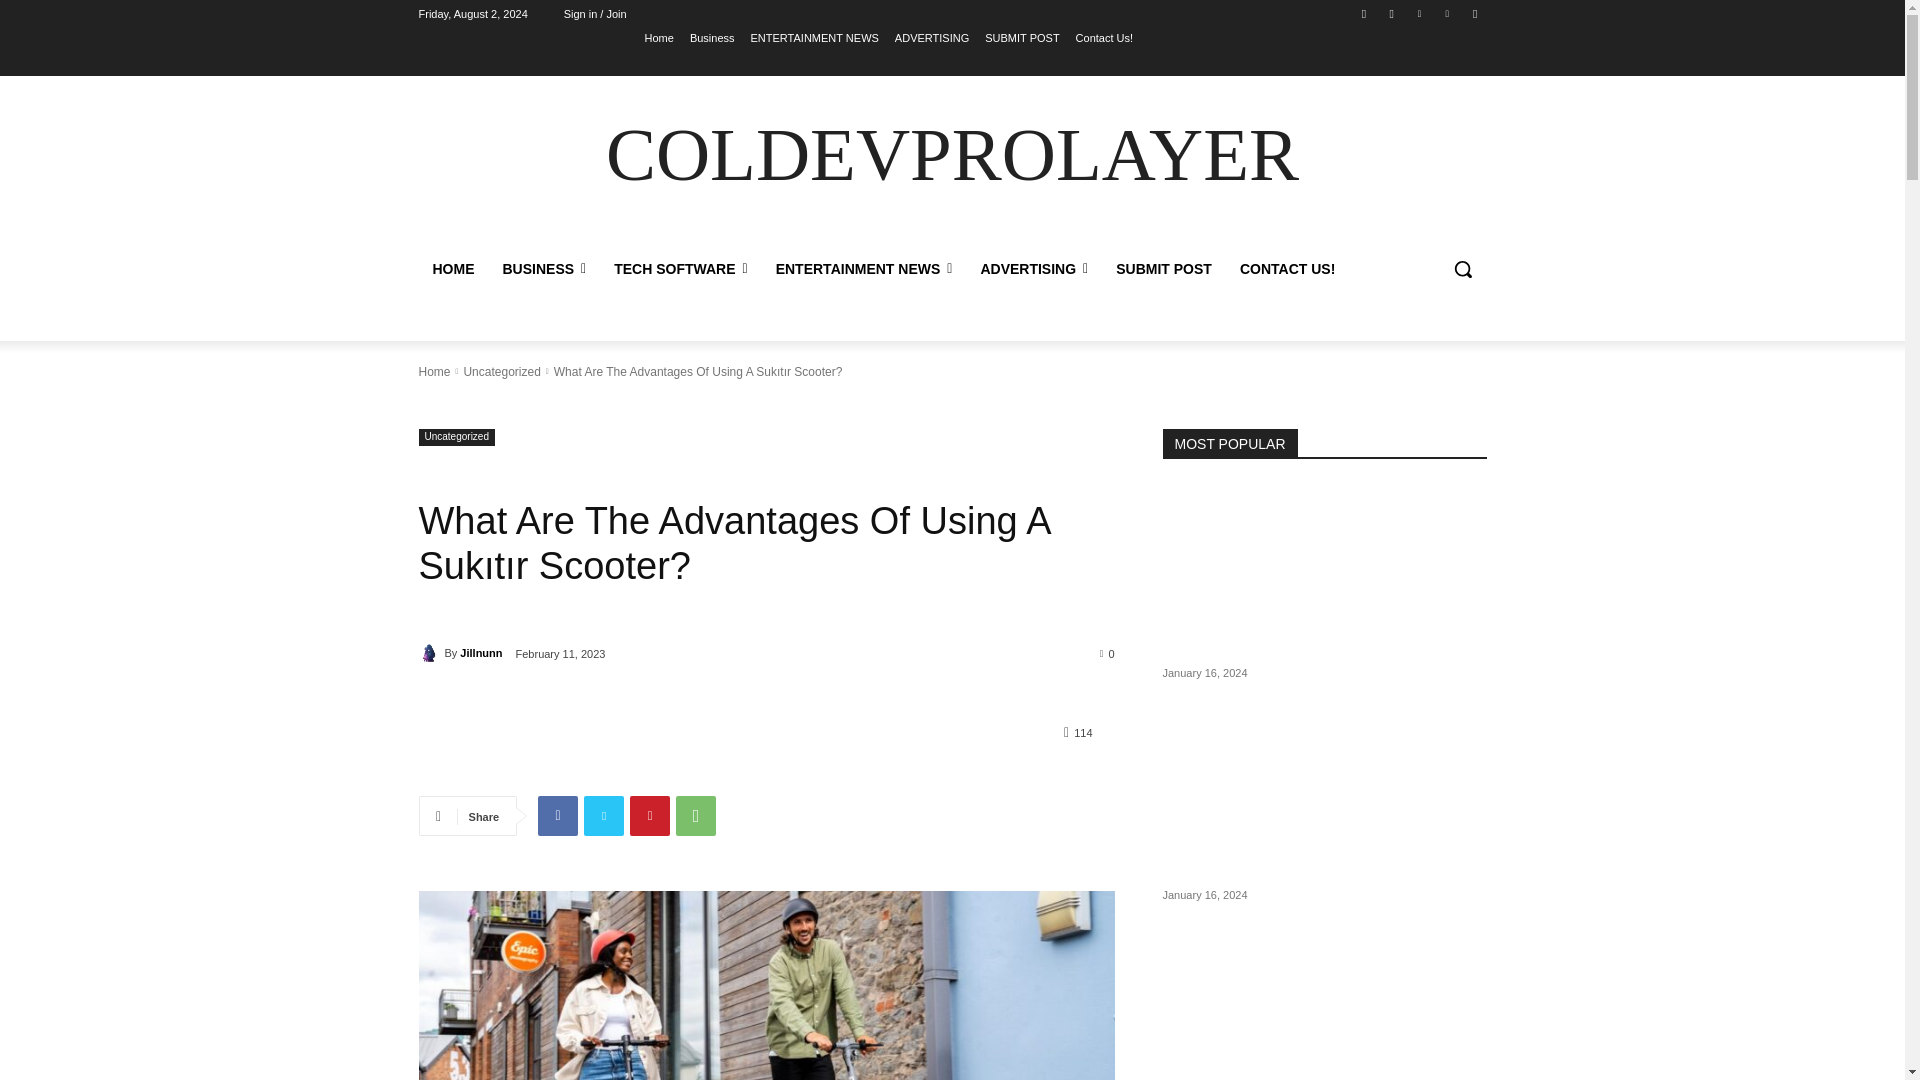  Describe the element at coordinates (814, 37) in the screenshot. I see `ENTERTAINMENT NEWS` at that location.